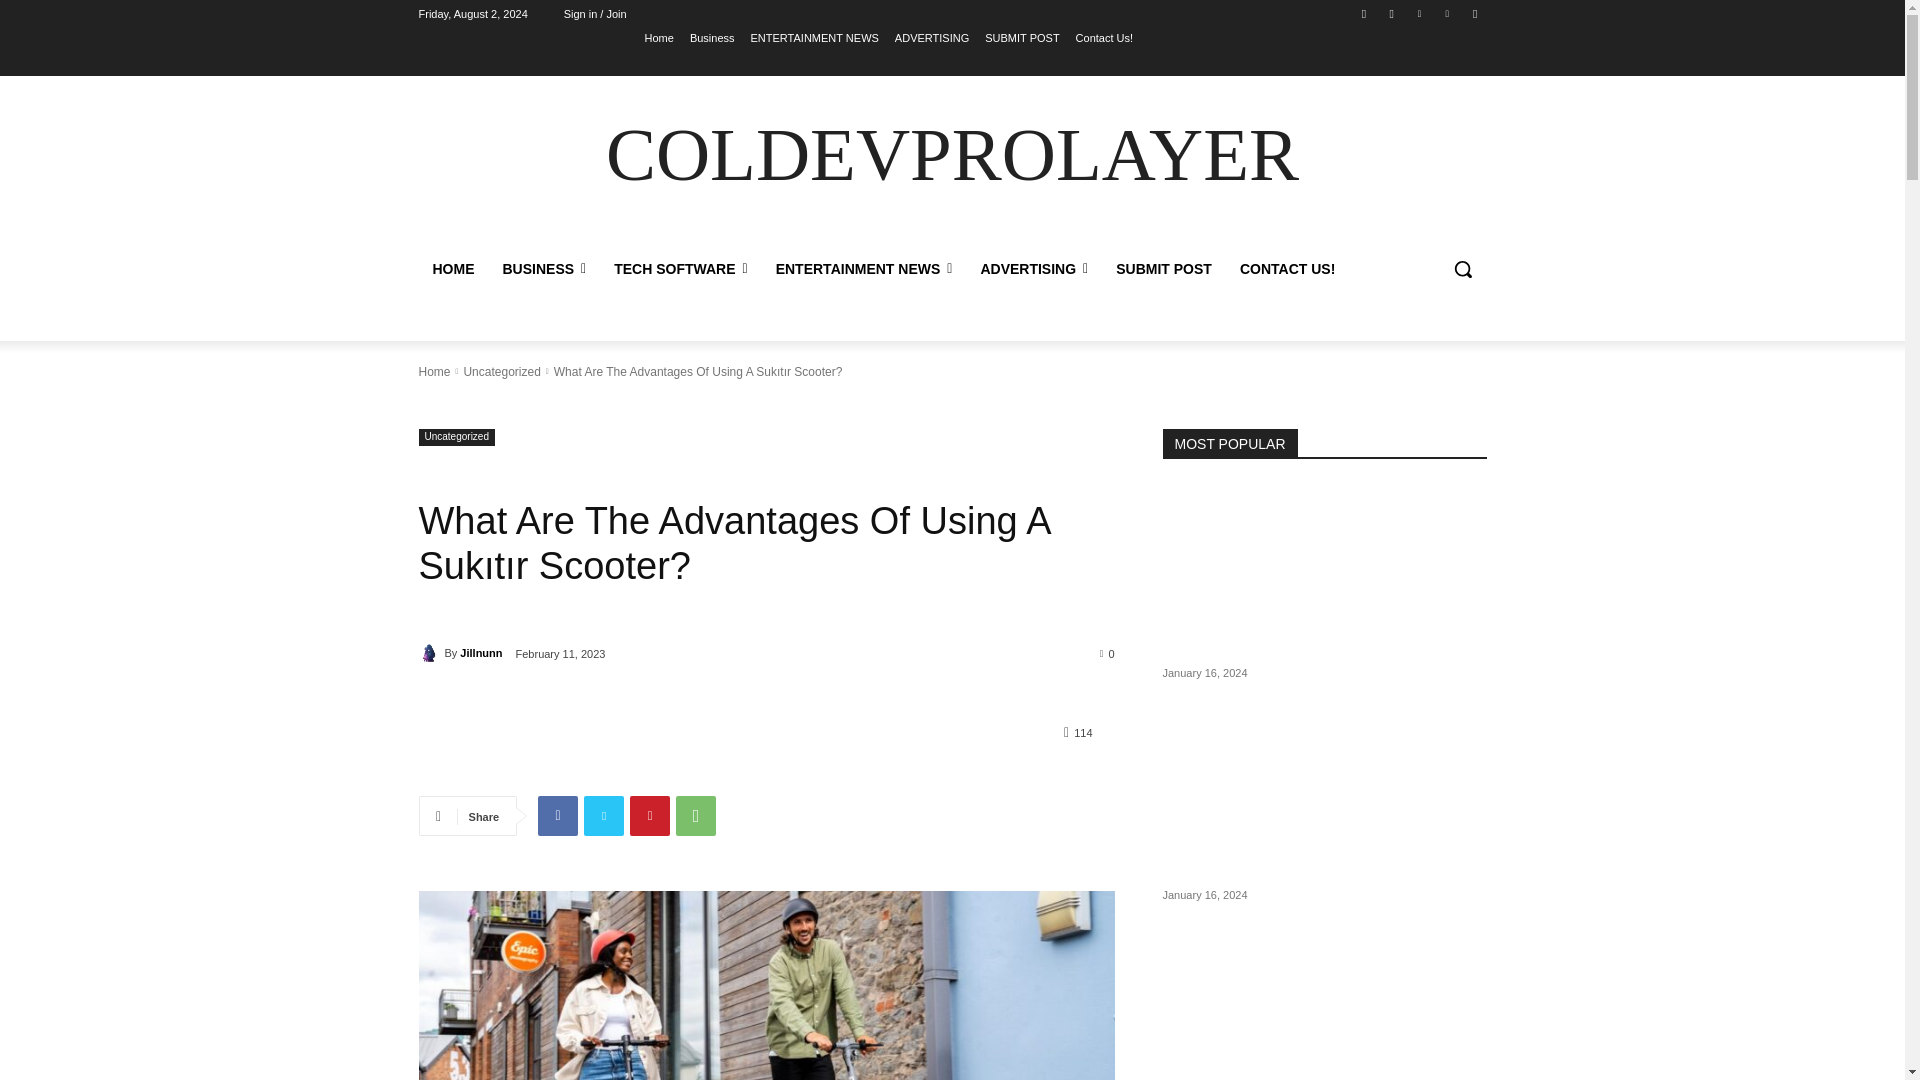  Describe the element at coordinates (814, 37) in the screenshot. I see `ENTERTAINMENT NEWS` at that location.